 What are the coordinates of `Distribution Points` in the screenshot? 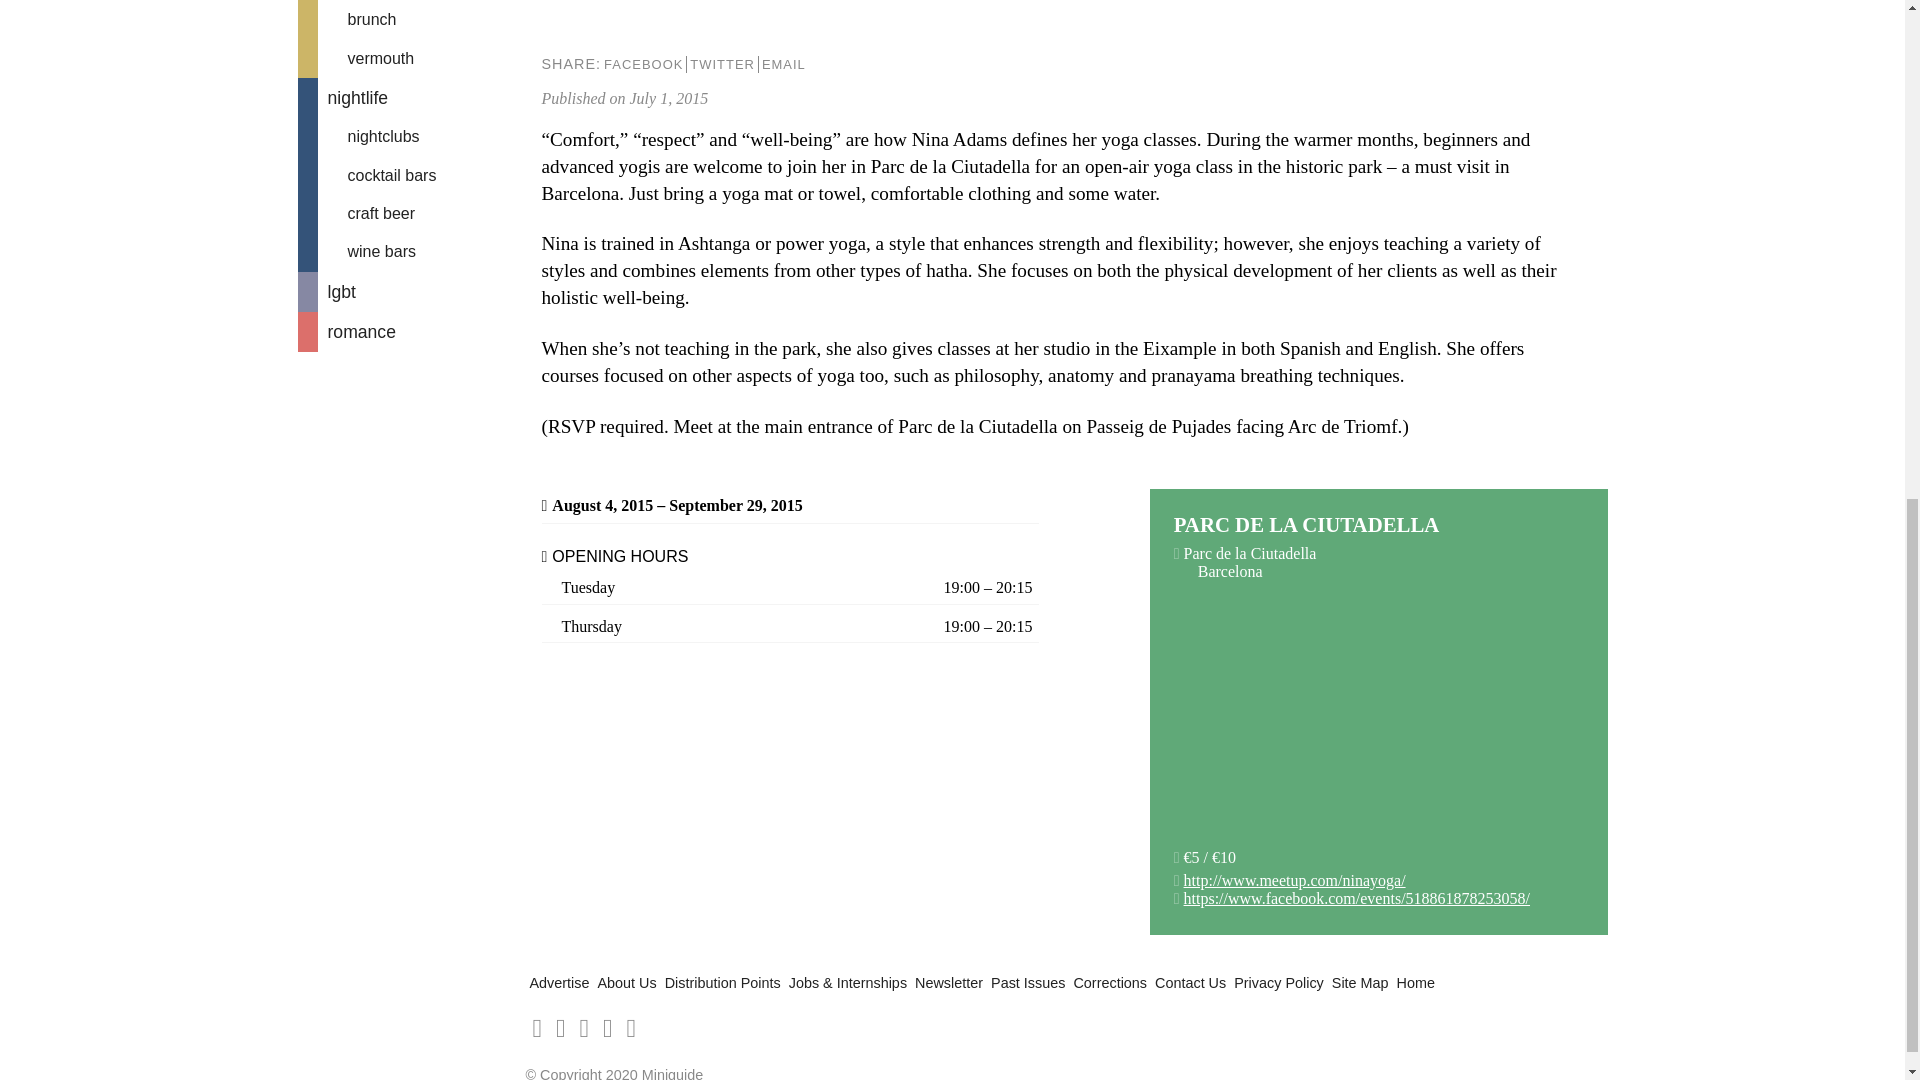 It's located at (722, 983).